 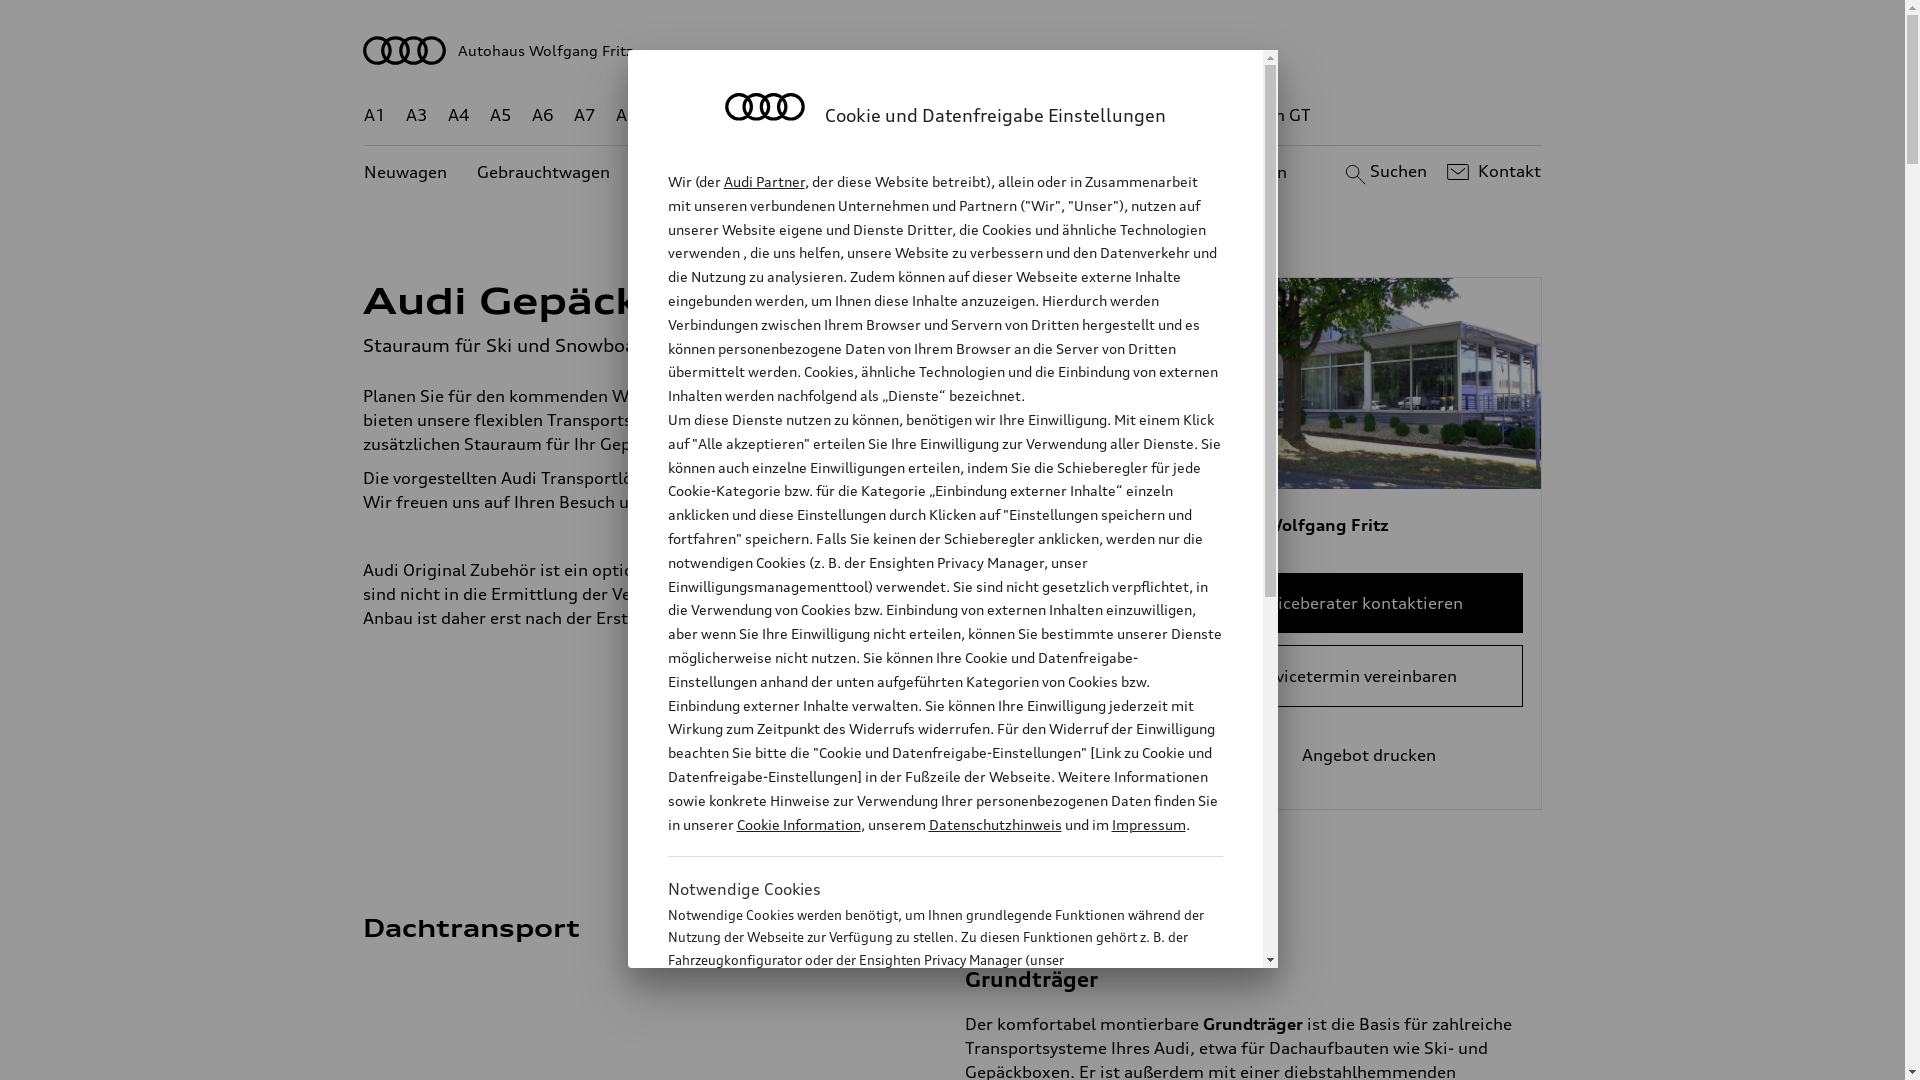 What do you see at coordinates (1191, 116) in the screenshot?
I see `g-tron` at bounding box center [1191, 116].